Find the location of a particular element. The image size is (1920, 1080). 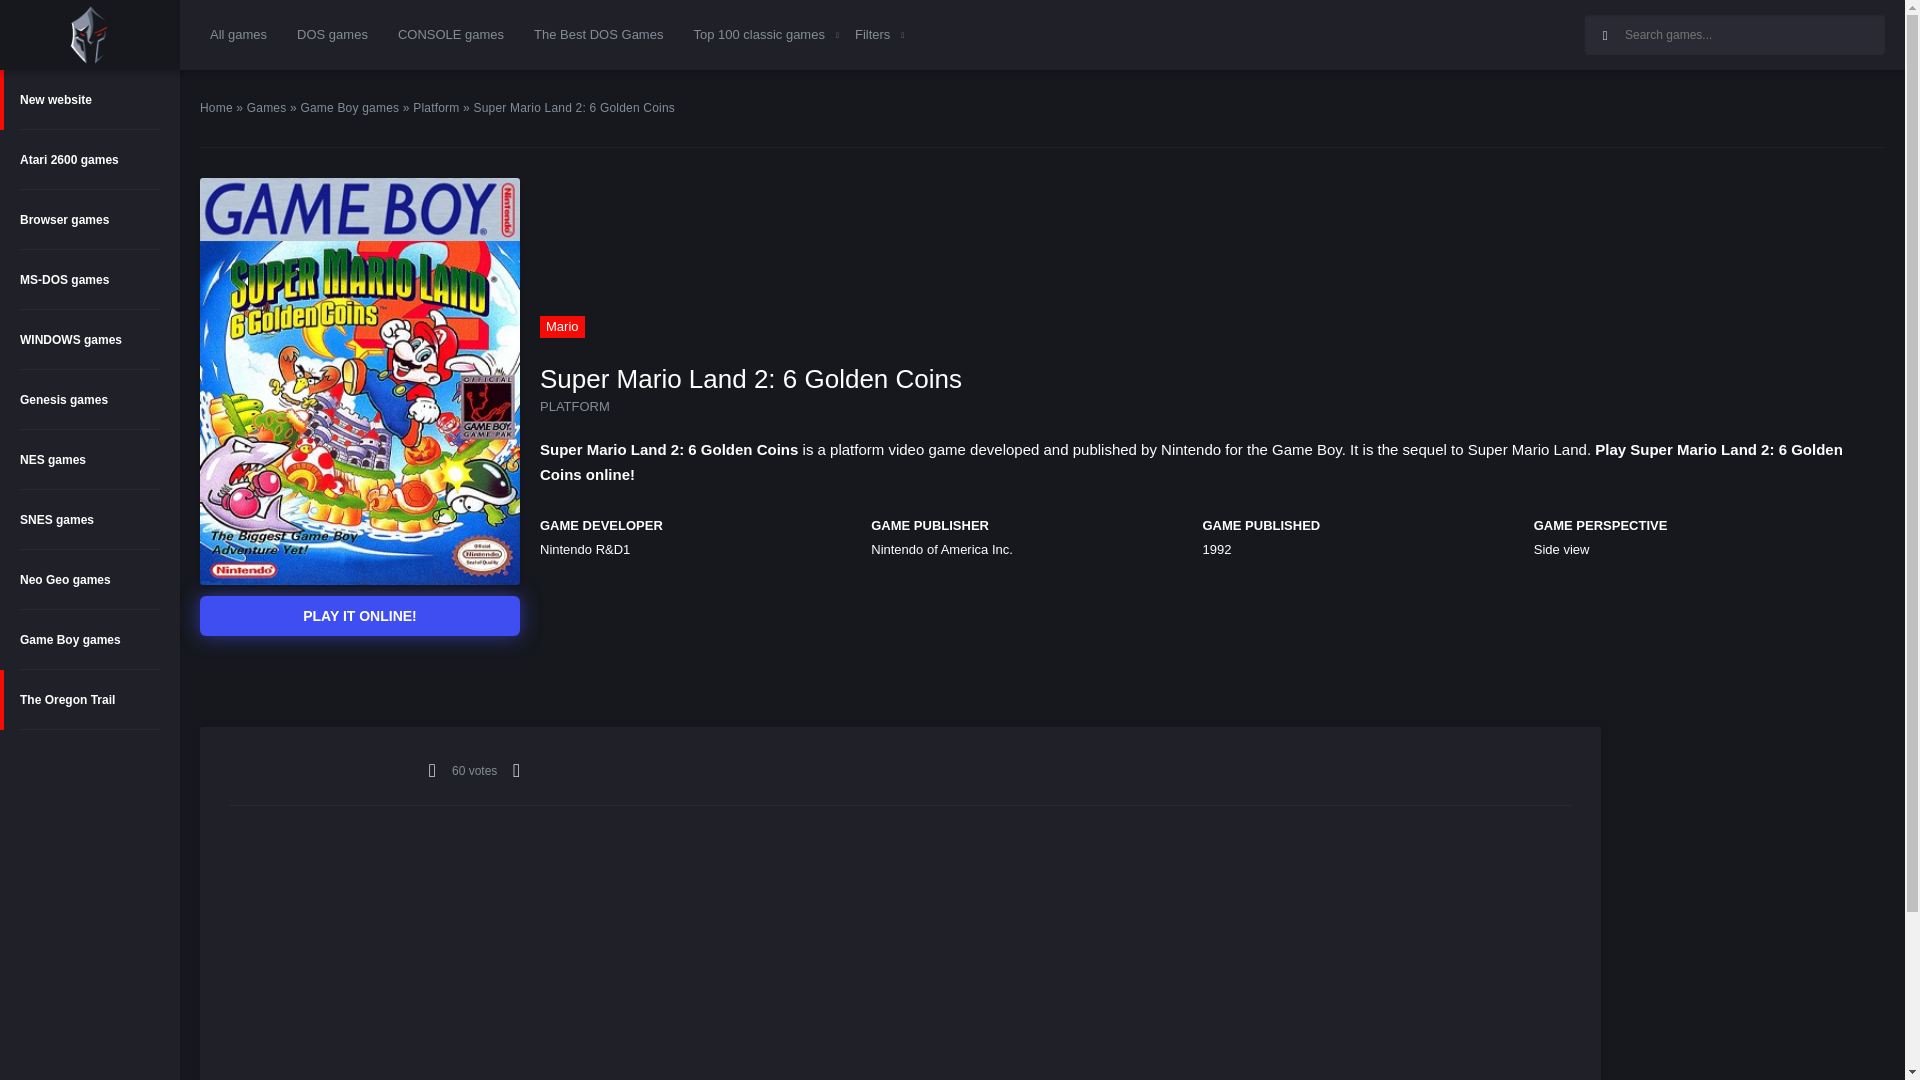

DOS games is located at coordinates (332, 34).